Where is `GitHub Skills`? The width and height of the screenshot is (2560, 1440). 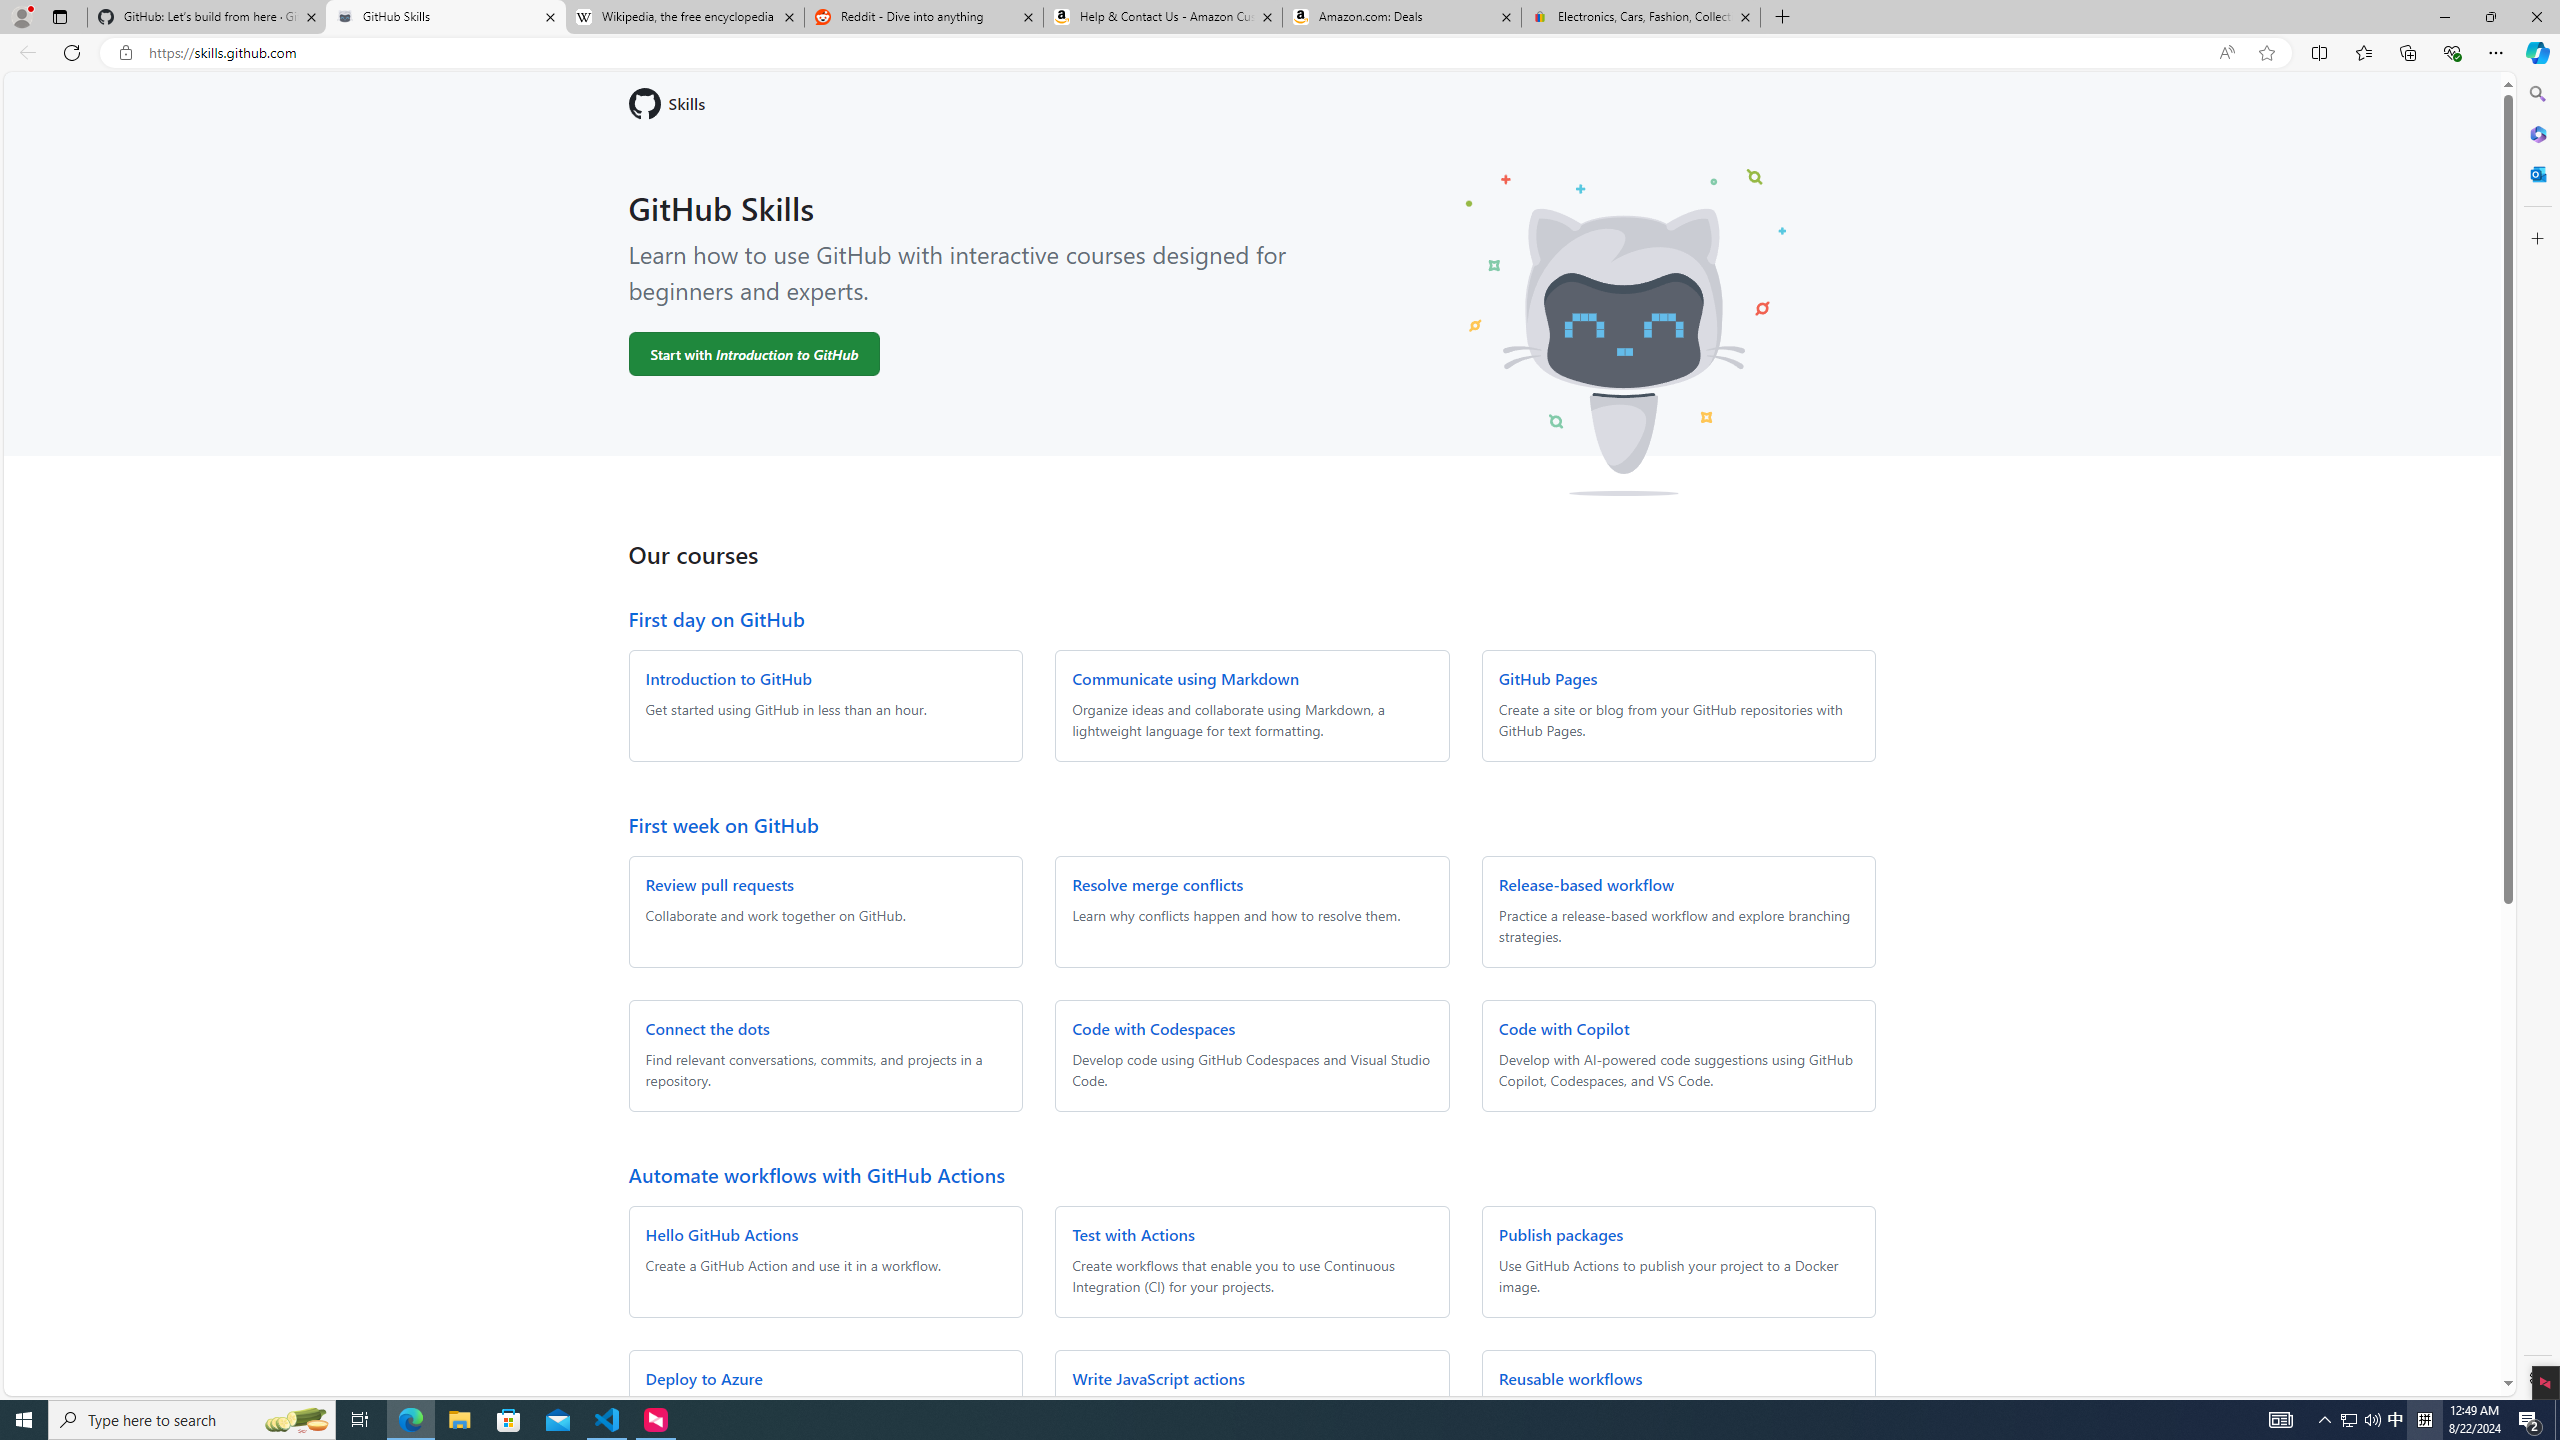 GitHub Skills is located at coordinates (445, 17).